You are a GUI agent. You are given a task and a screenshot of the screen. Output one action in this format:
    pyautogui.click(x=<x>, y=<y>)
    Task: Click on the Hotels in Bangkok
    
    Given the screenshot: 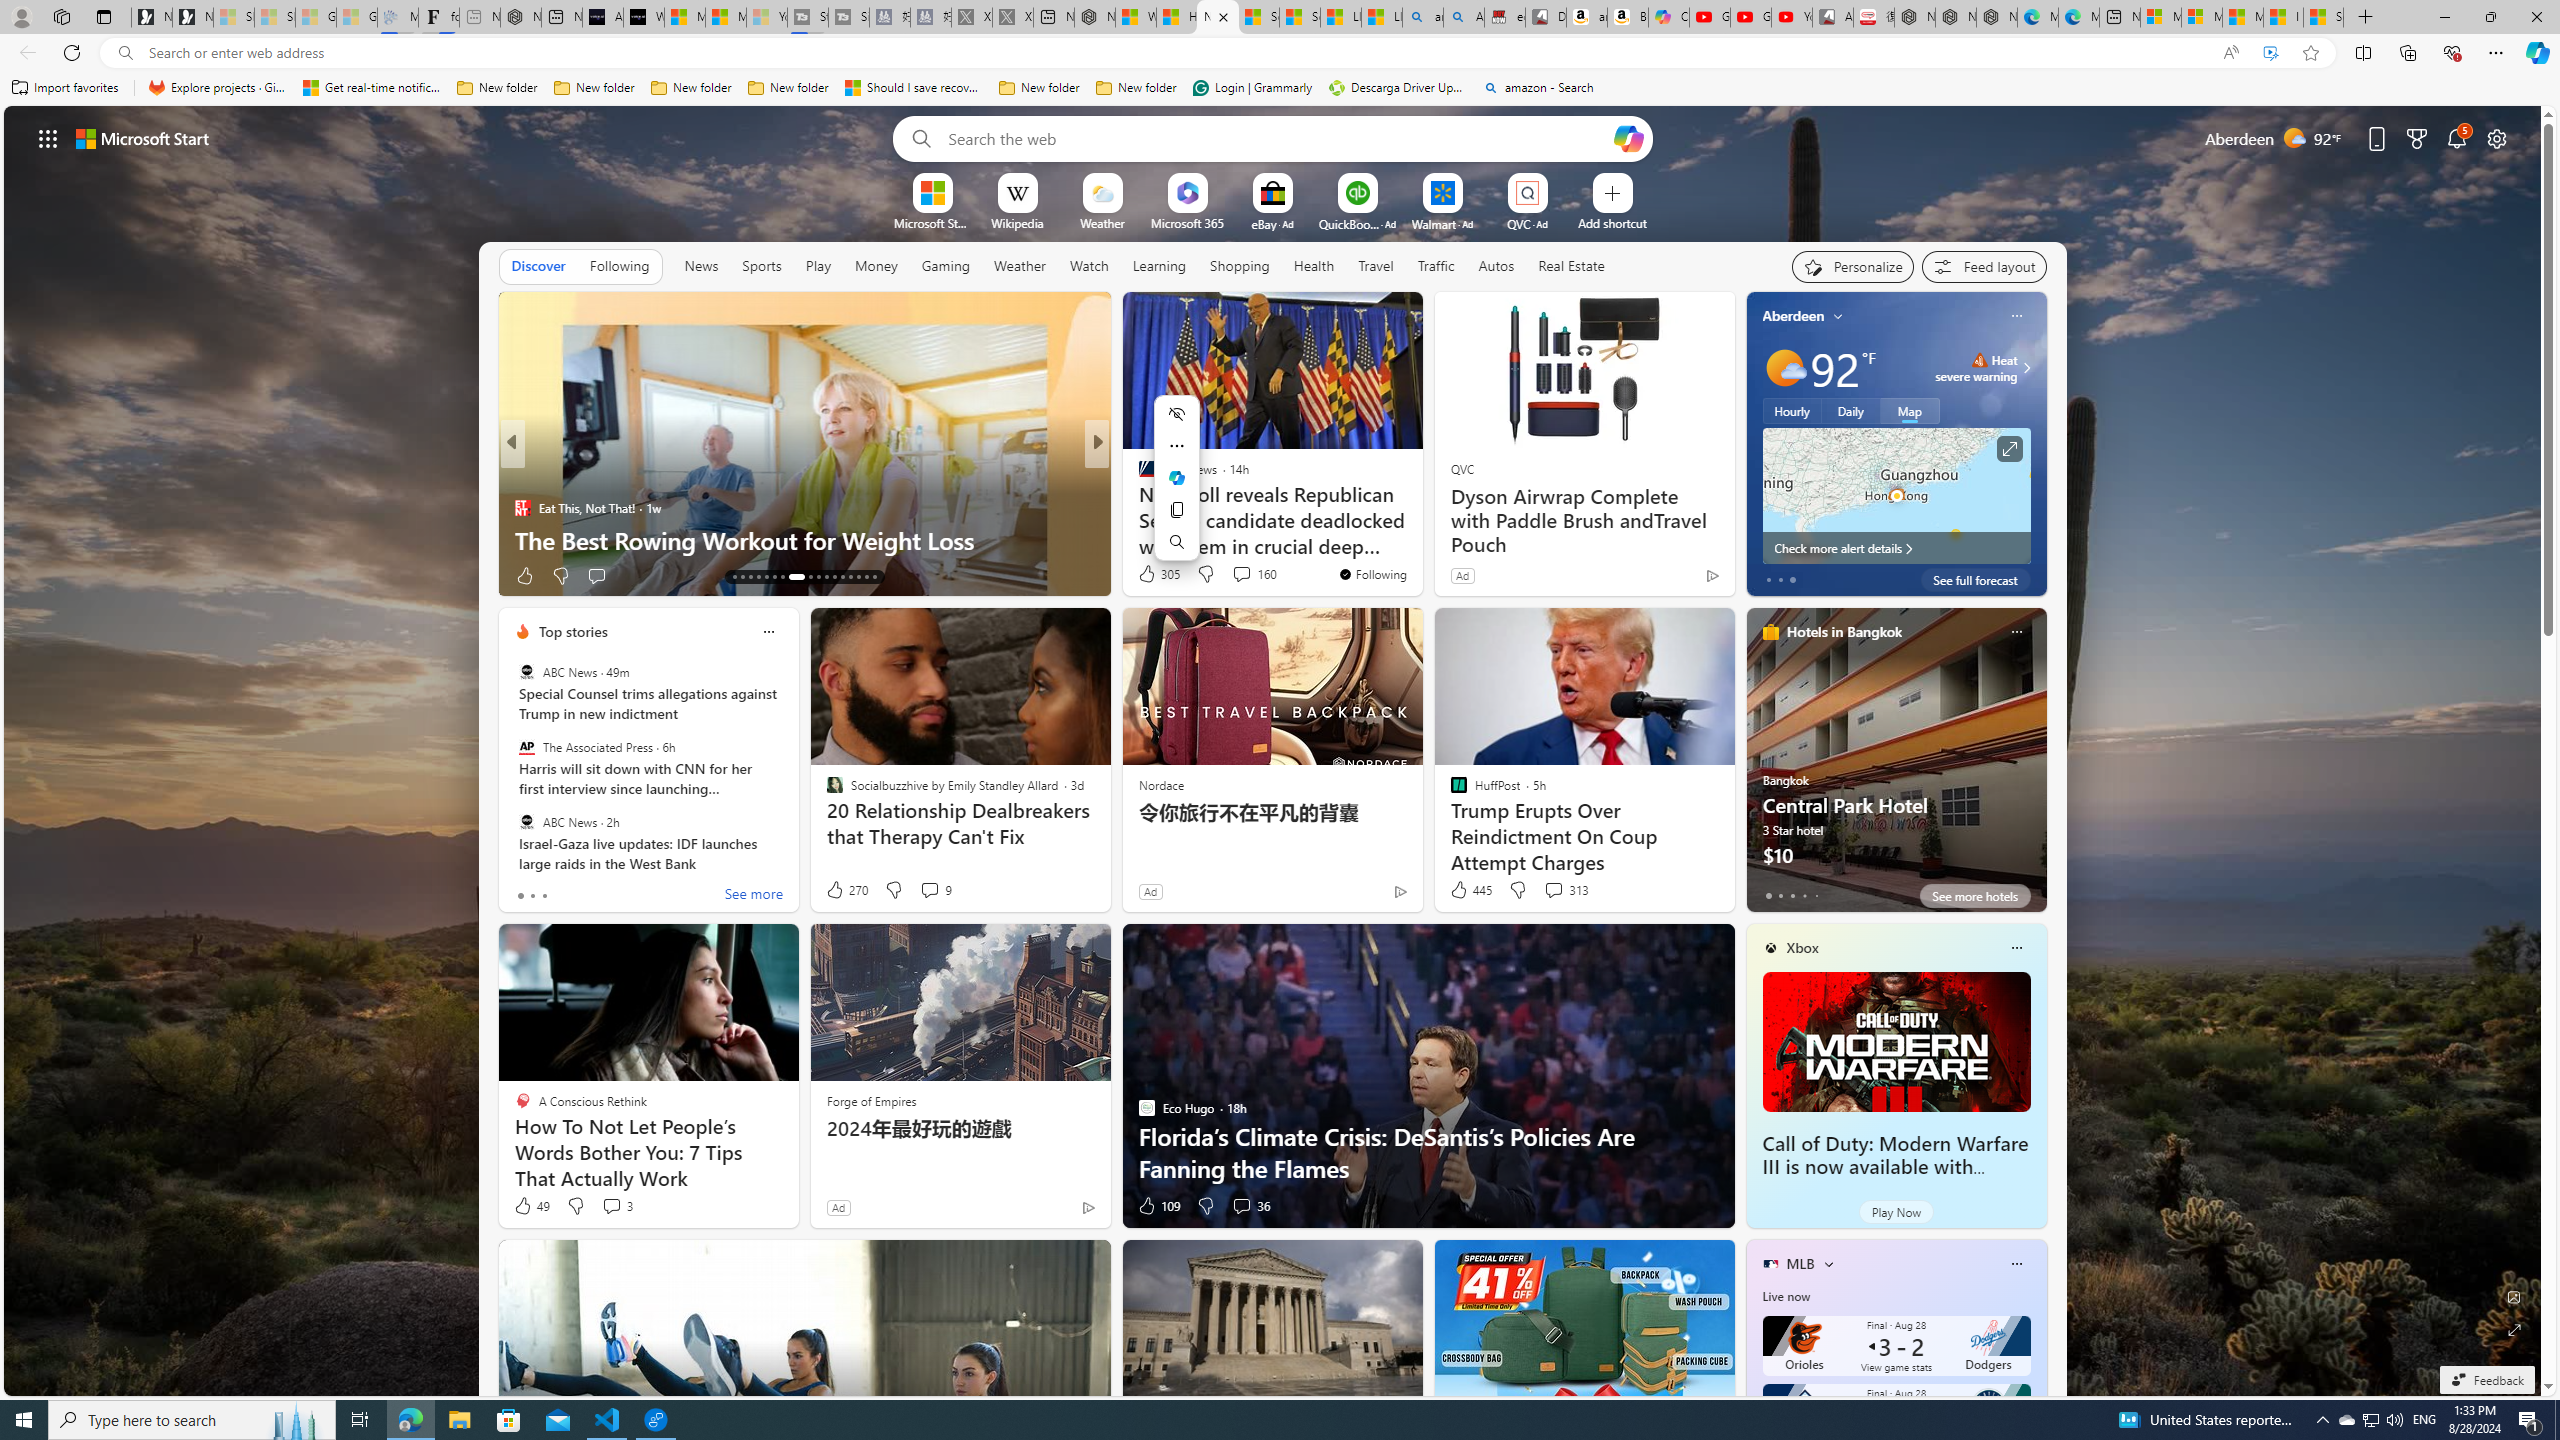 What is the action you would take?
    pyautogui.click(x=1844, y=632)
    